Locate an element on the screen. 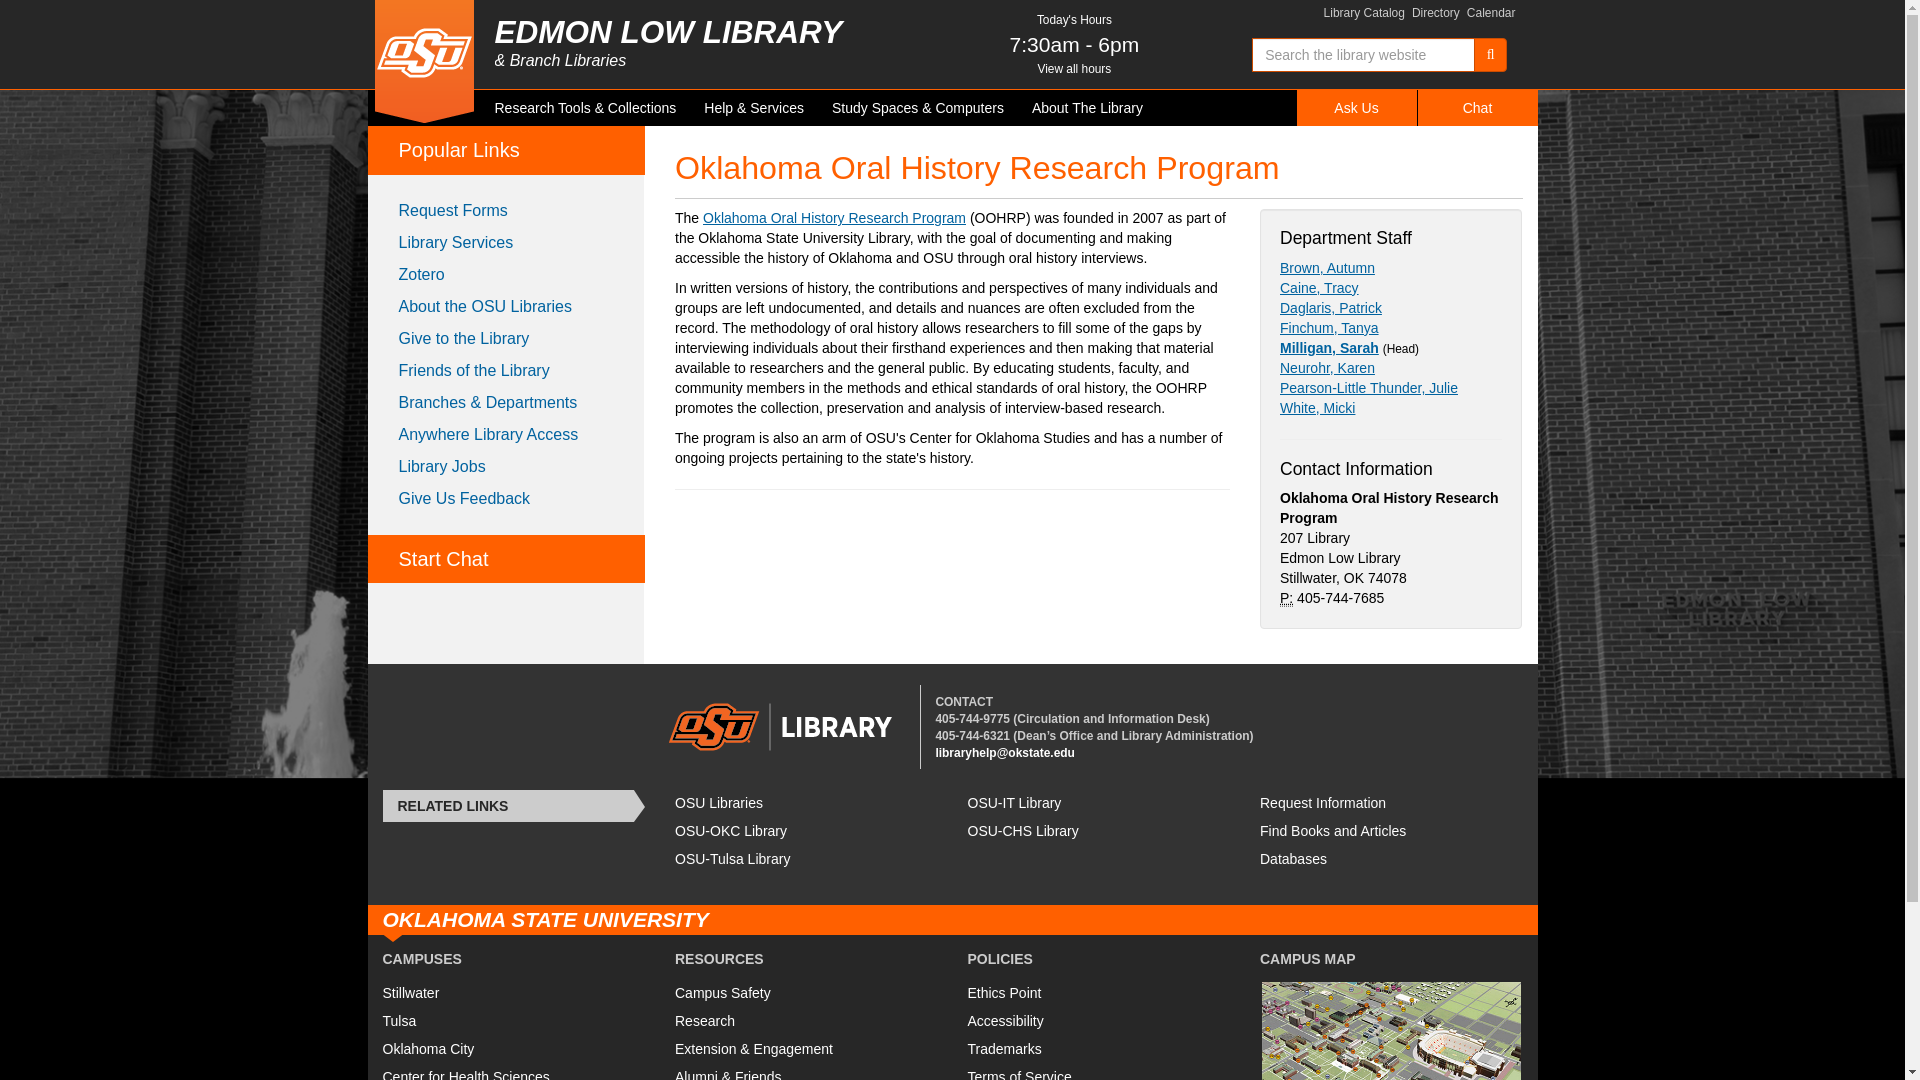 Image resolution: width=1920 pixels, height=1080 pixels. Give to  the Library is located at coordinates (506, 338).